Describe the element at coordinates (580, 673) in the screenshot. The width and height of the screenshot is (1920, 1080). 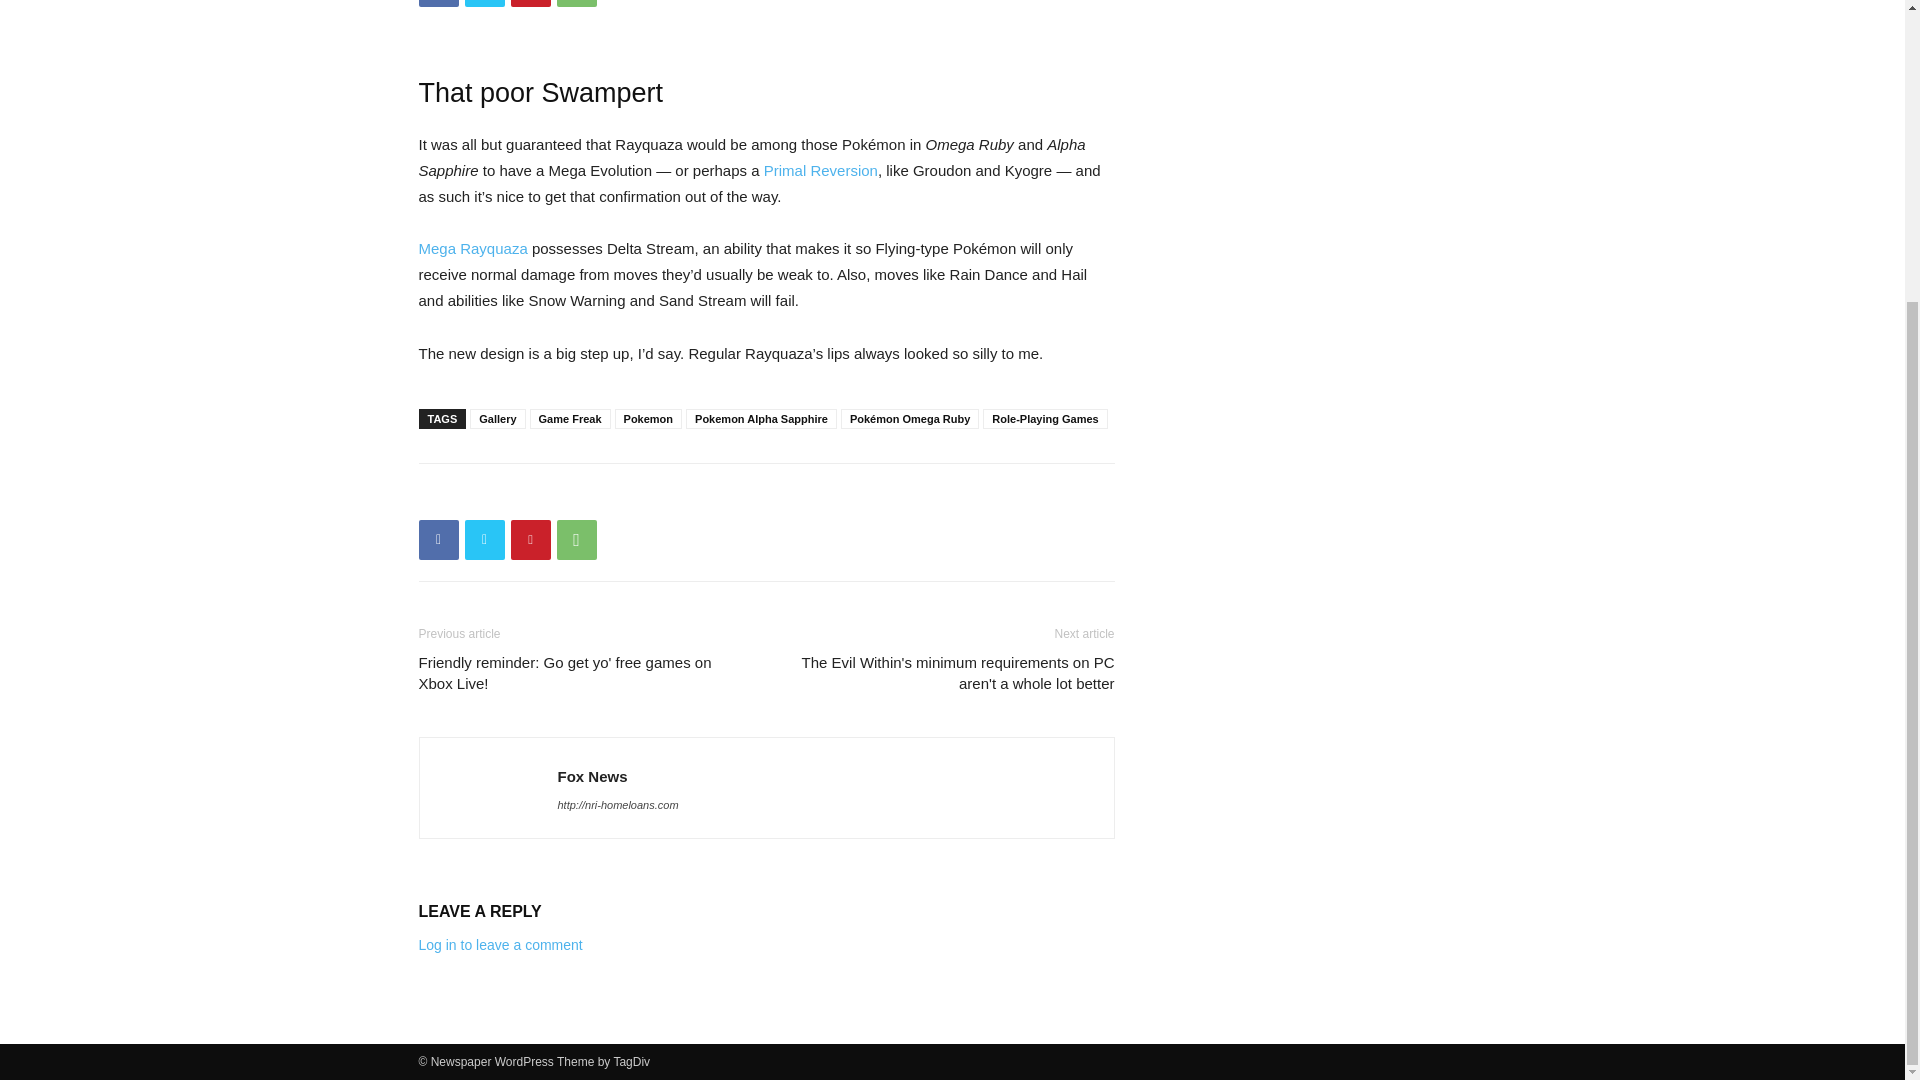
I see `Friendly reminder: Go get yo' free games on Xbox Live!` at that location.